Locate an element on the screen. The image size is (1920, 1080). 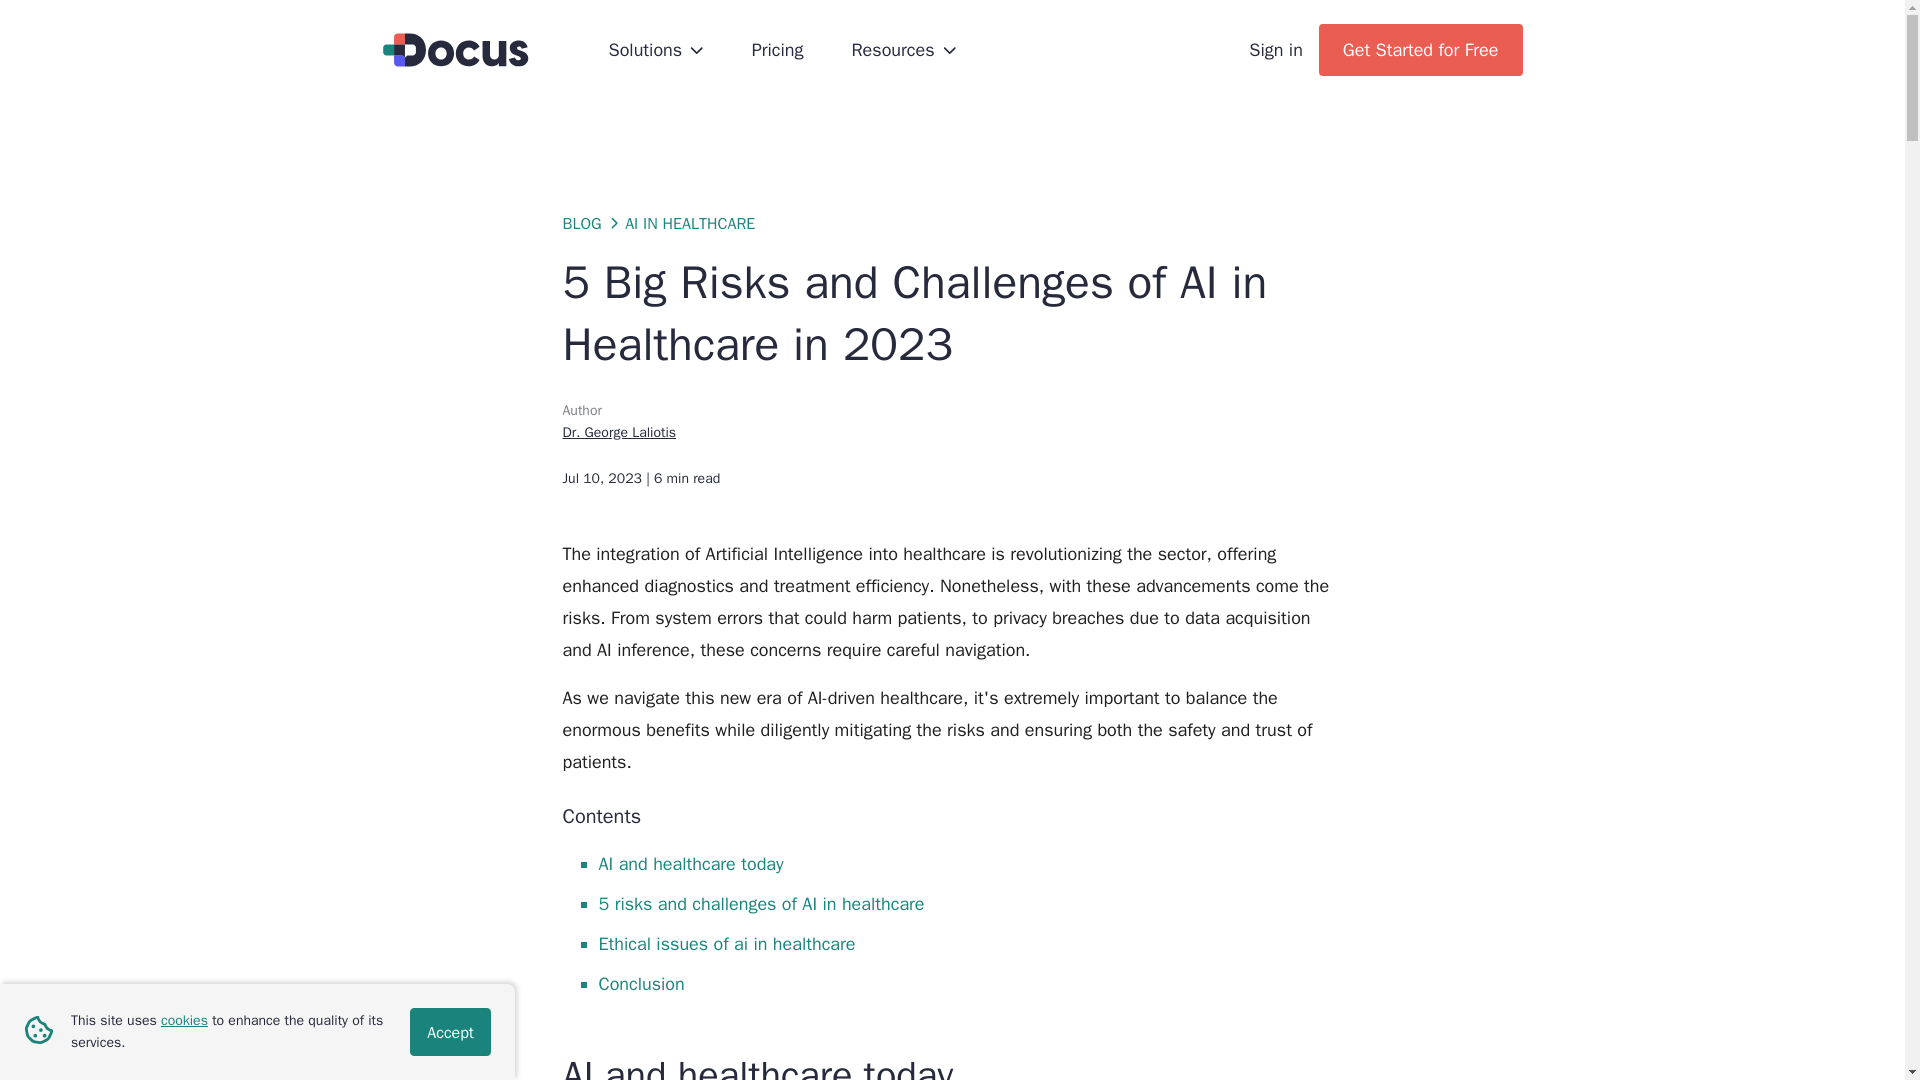
Ethical issues of ai in healthcare is located at coordinates (726, 944).